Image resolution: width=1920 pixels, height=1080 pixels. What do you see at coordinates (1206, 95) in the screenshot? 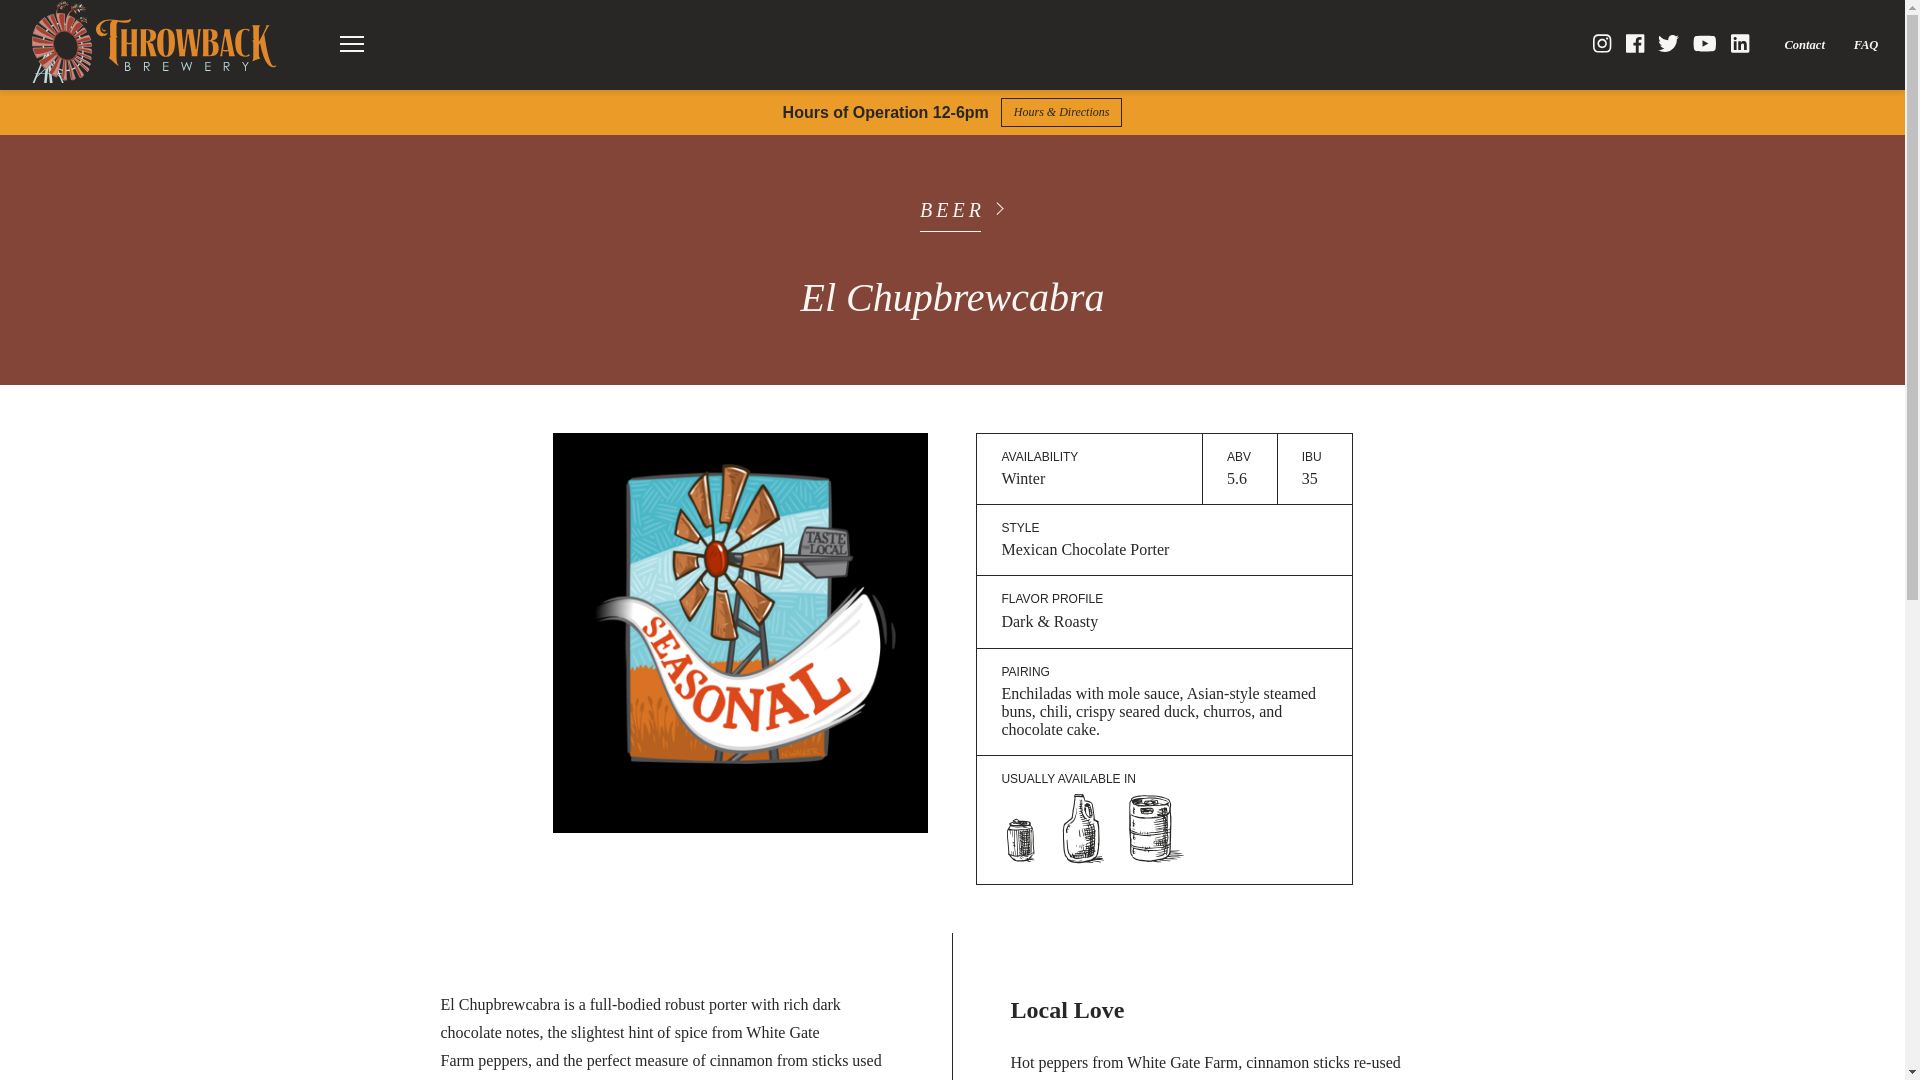
I see `VISIT US!` at bounding box center [1206, 95].